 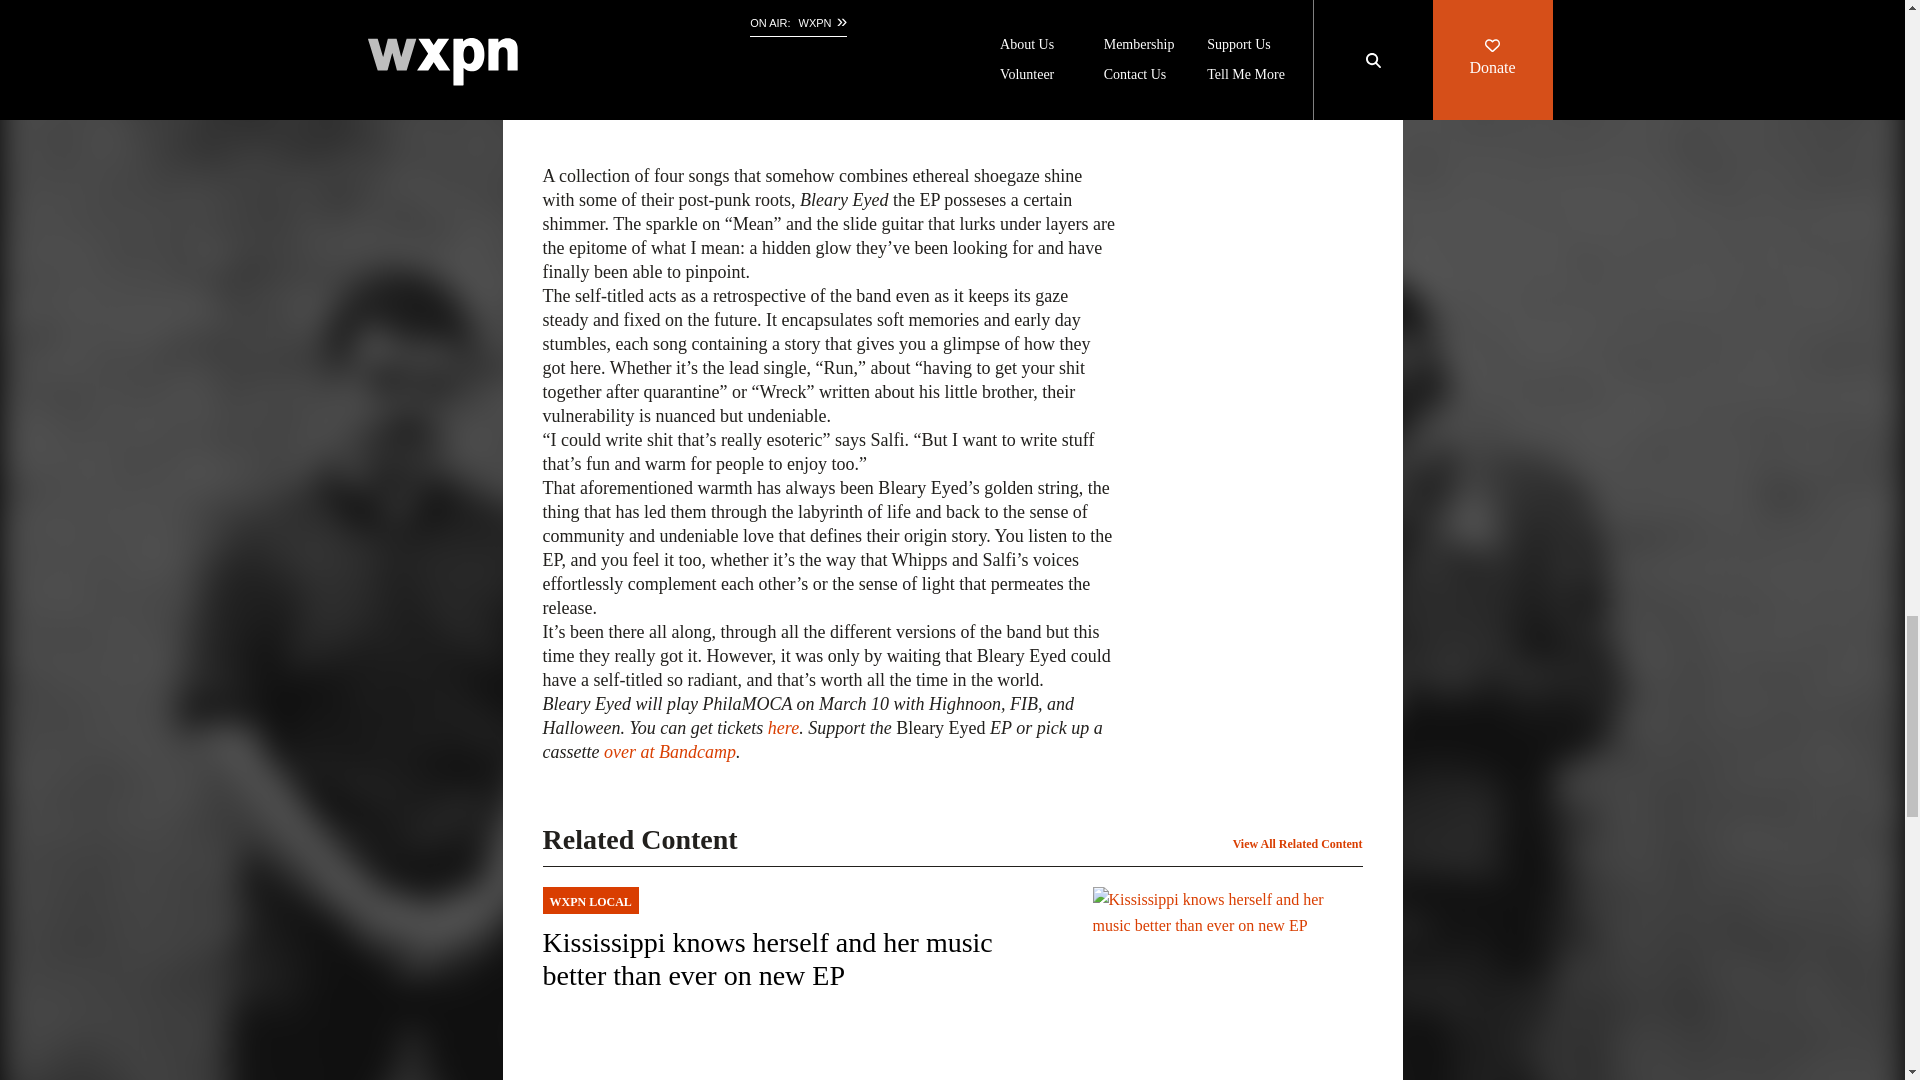 I want to click on View All Related Content, so click(x=1298, y=844).